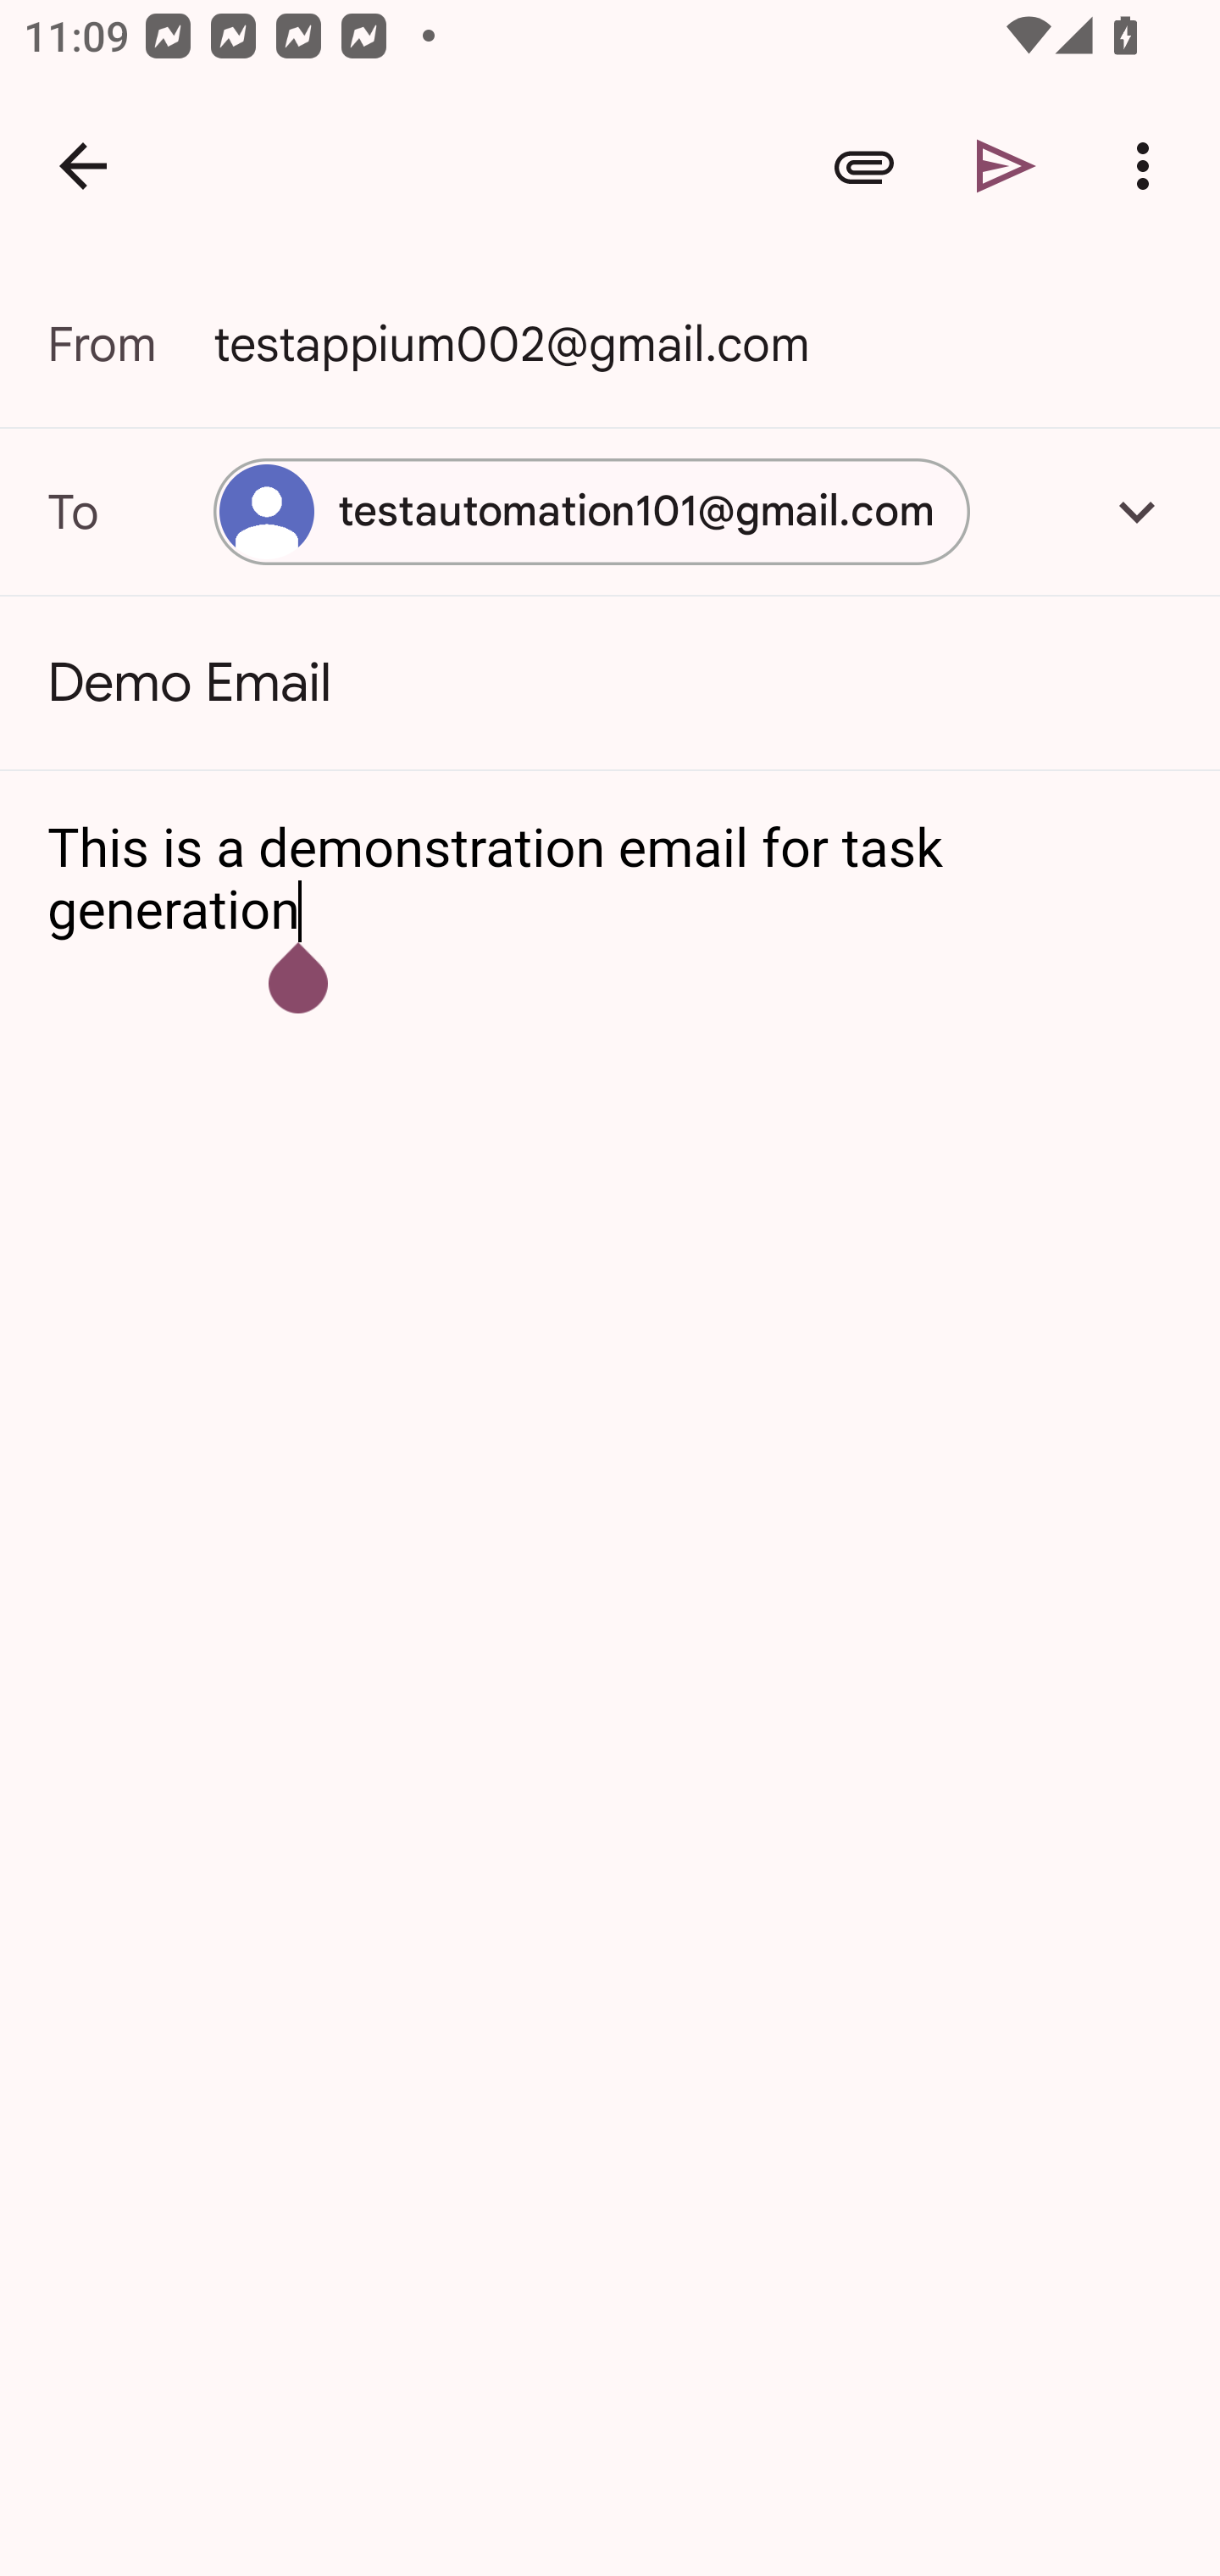 This screenshot has height=2576, width=1220. I want to click on More options, so click(1149, 166).